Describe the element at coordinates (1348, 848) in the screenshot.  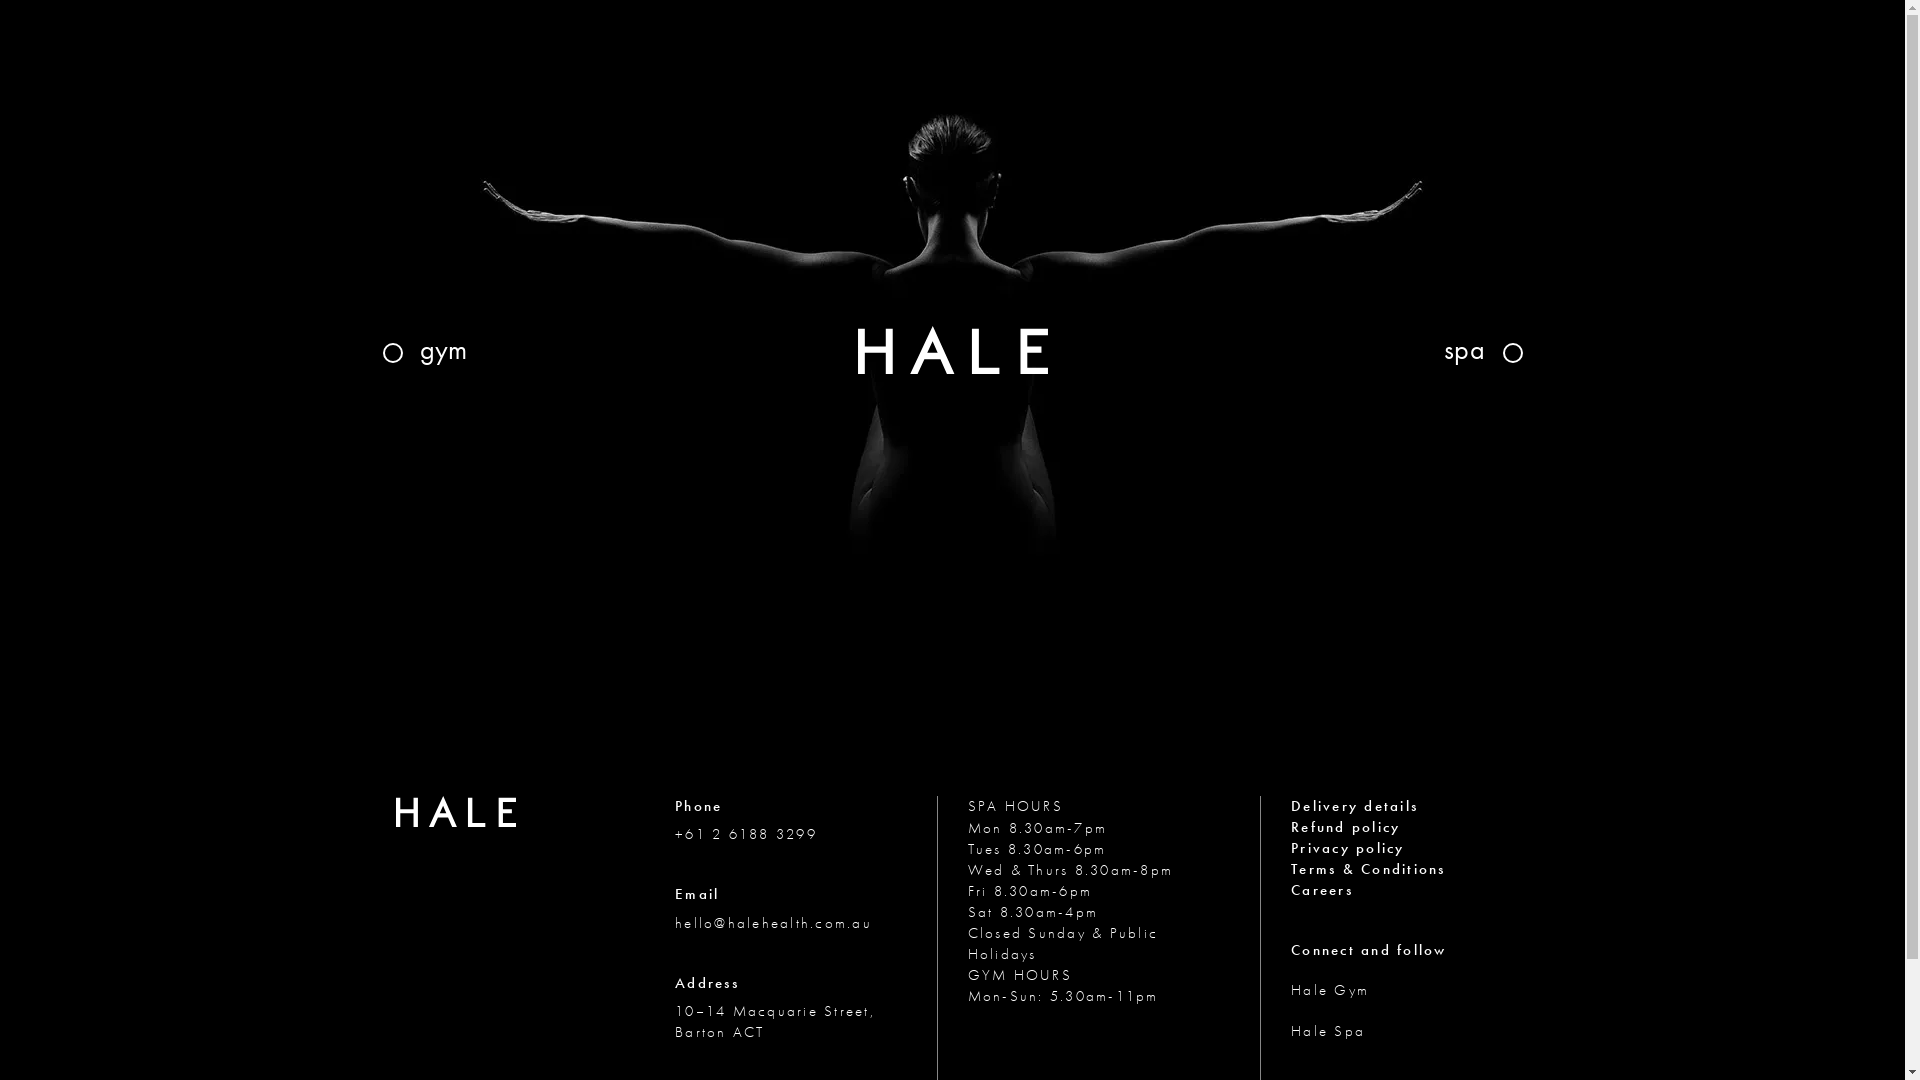
I see `Privacy policy` at that location.